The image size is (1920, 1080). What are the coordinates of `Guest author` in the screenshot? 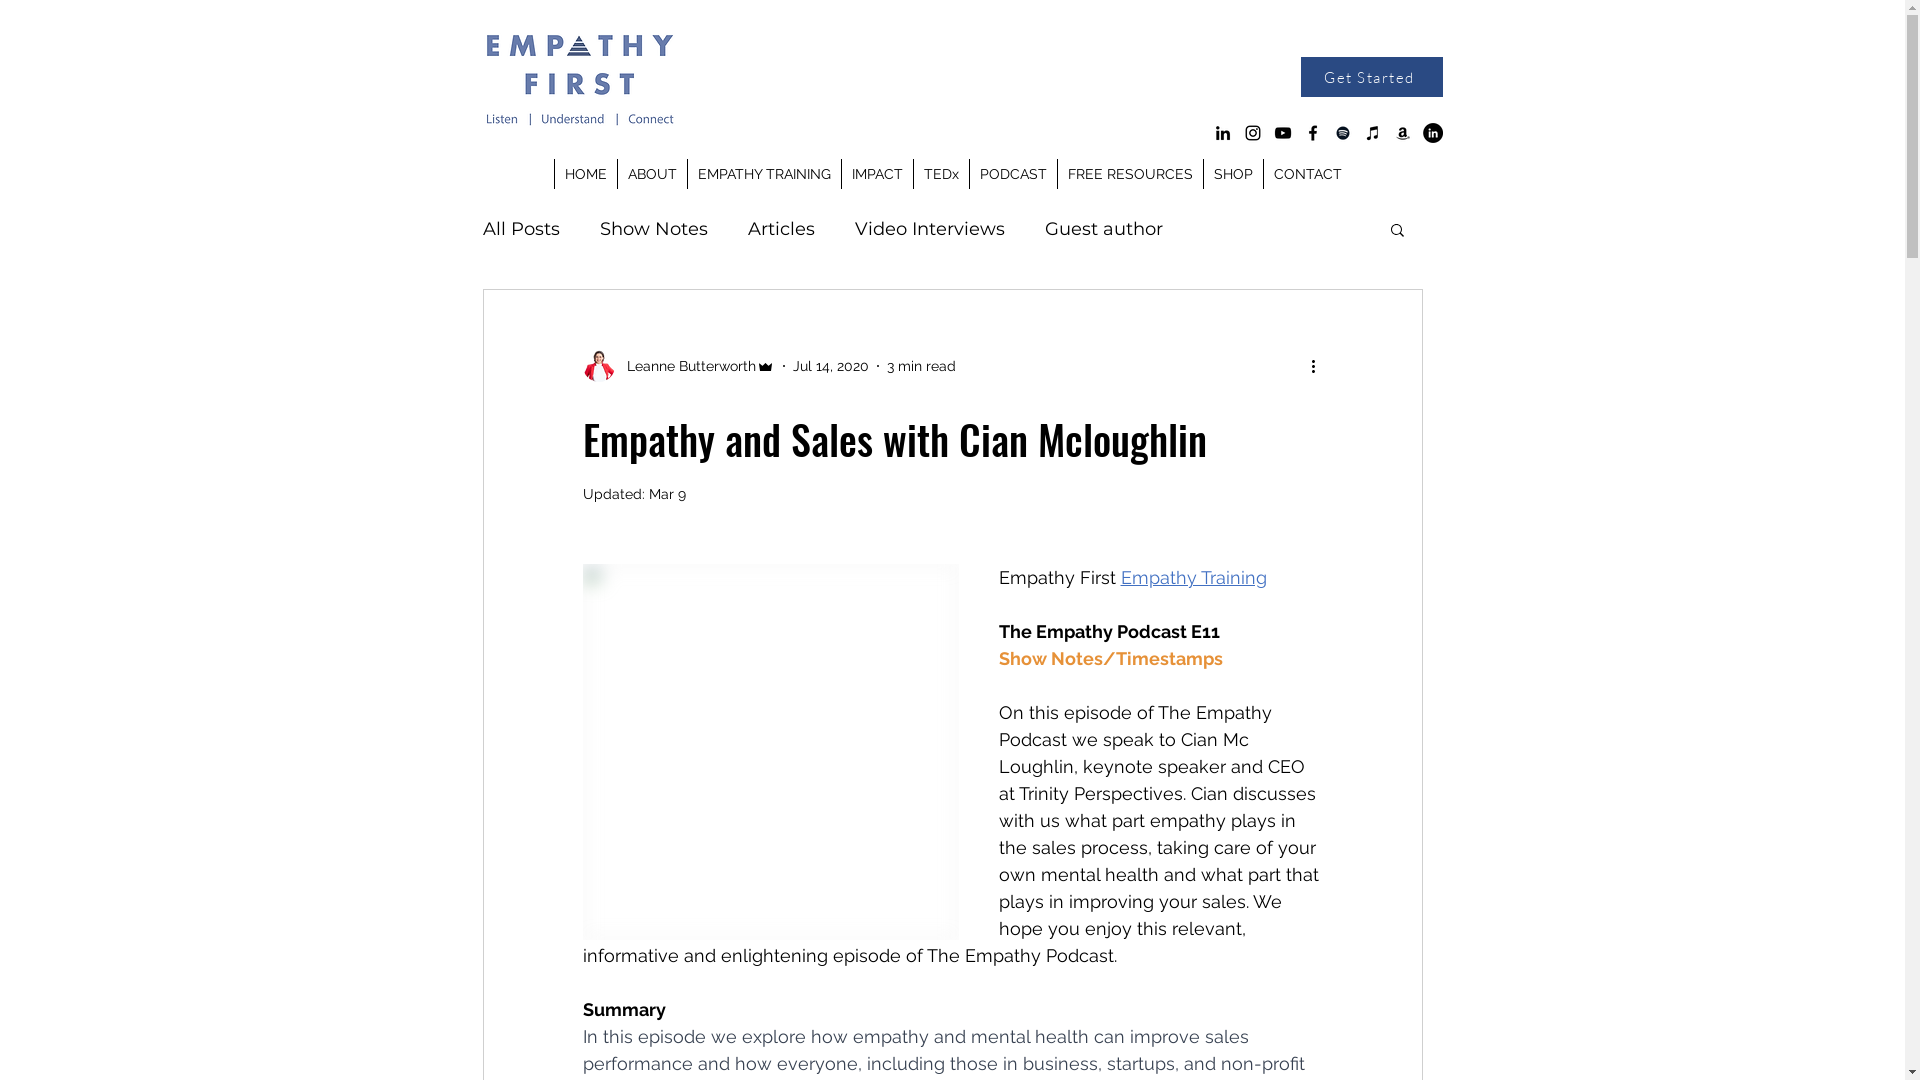 It's located at (1103, 229).